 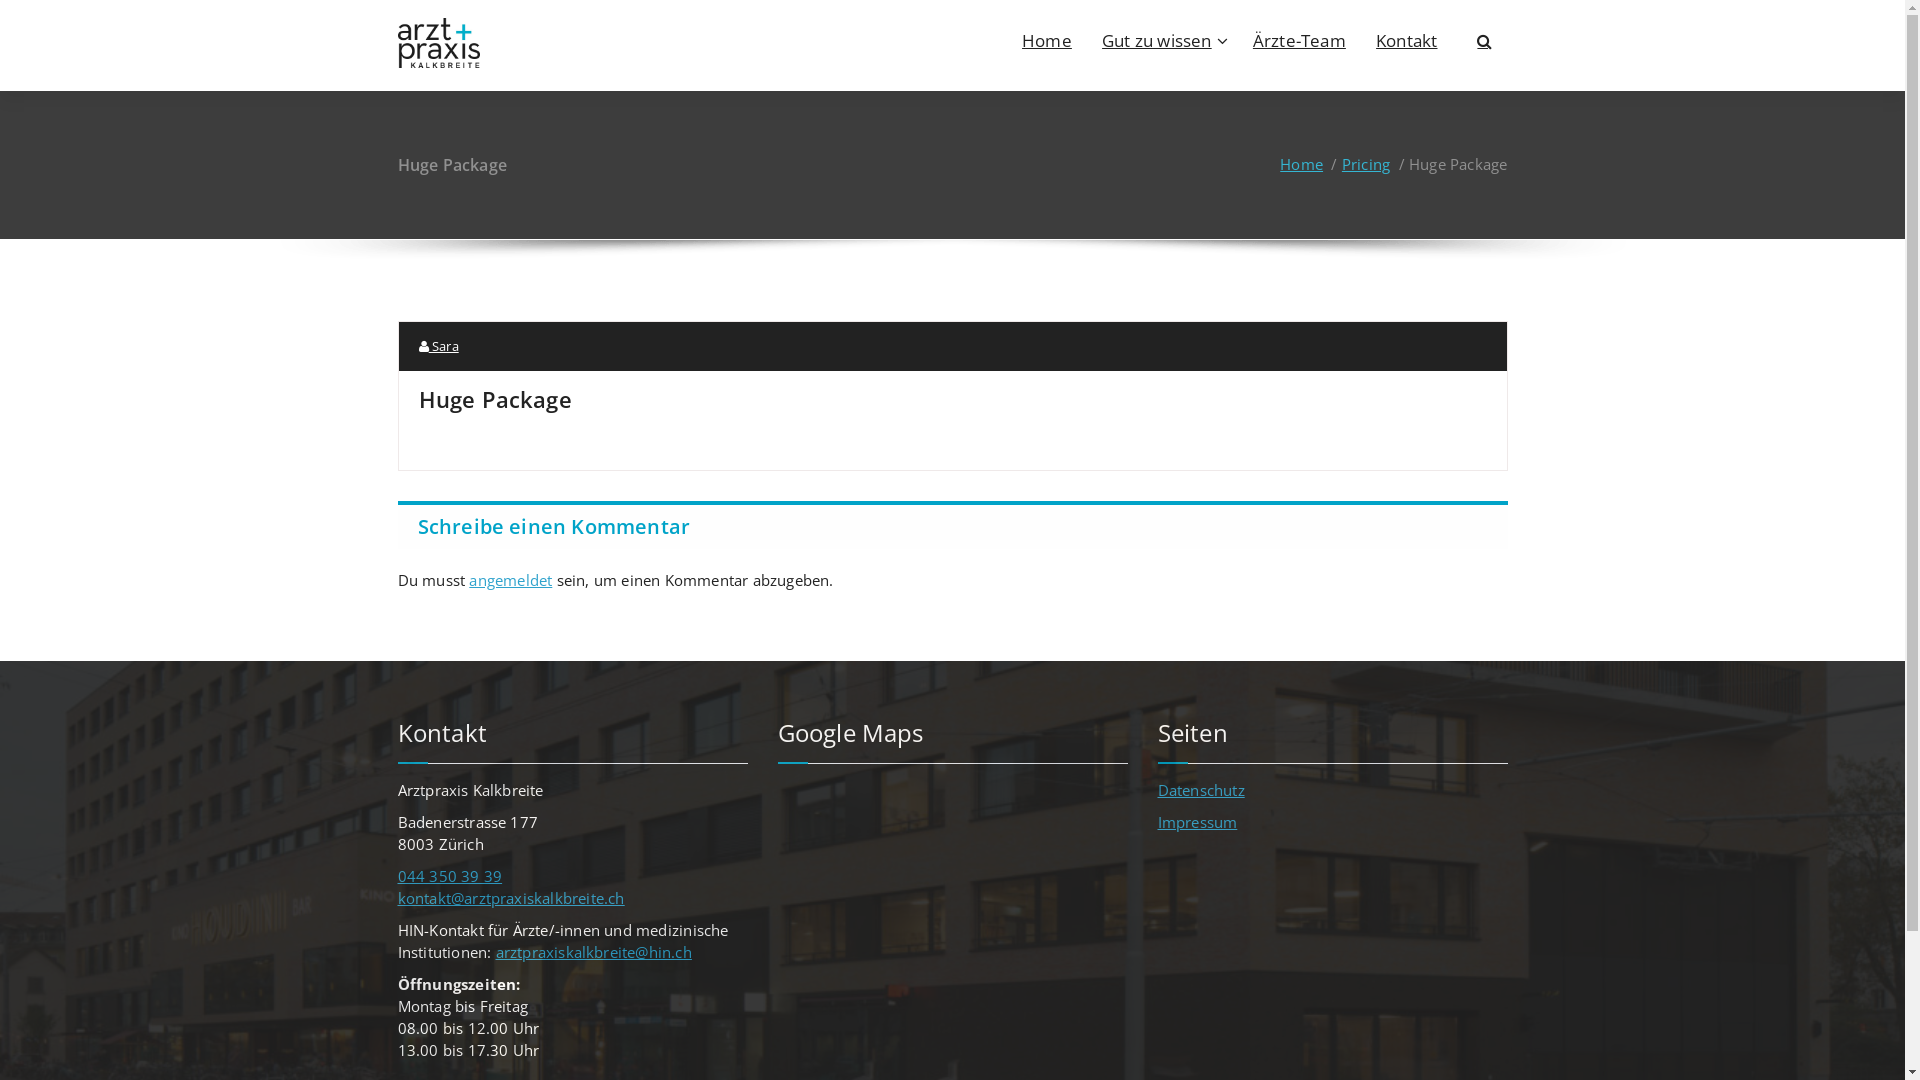 I want to click on Gut zu wissen, so click(x=1162, y=40).